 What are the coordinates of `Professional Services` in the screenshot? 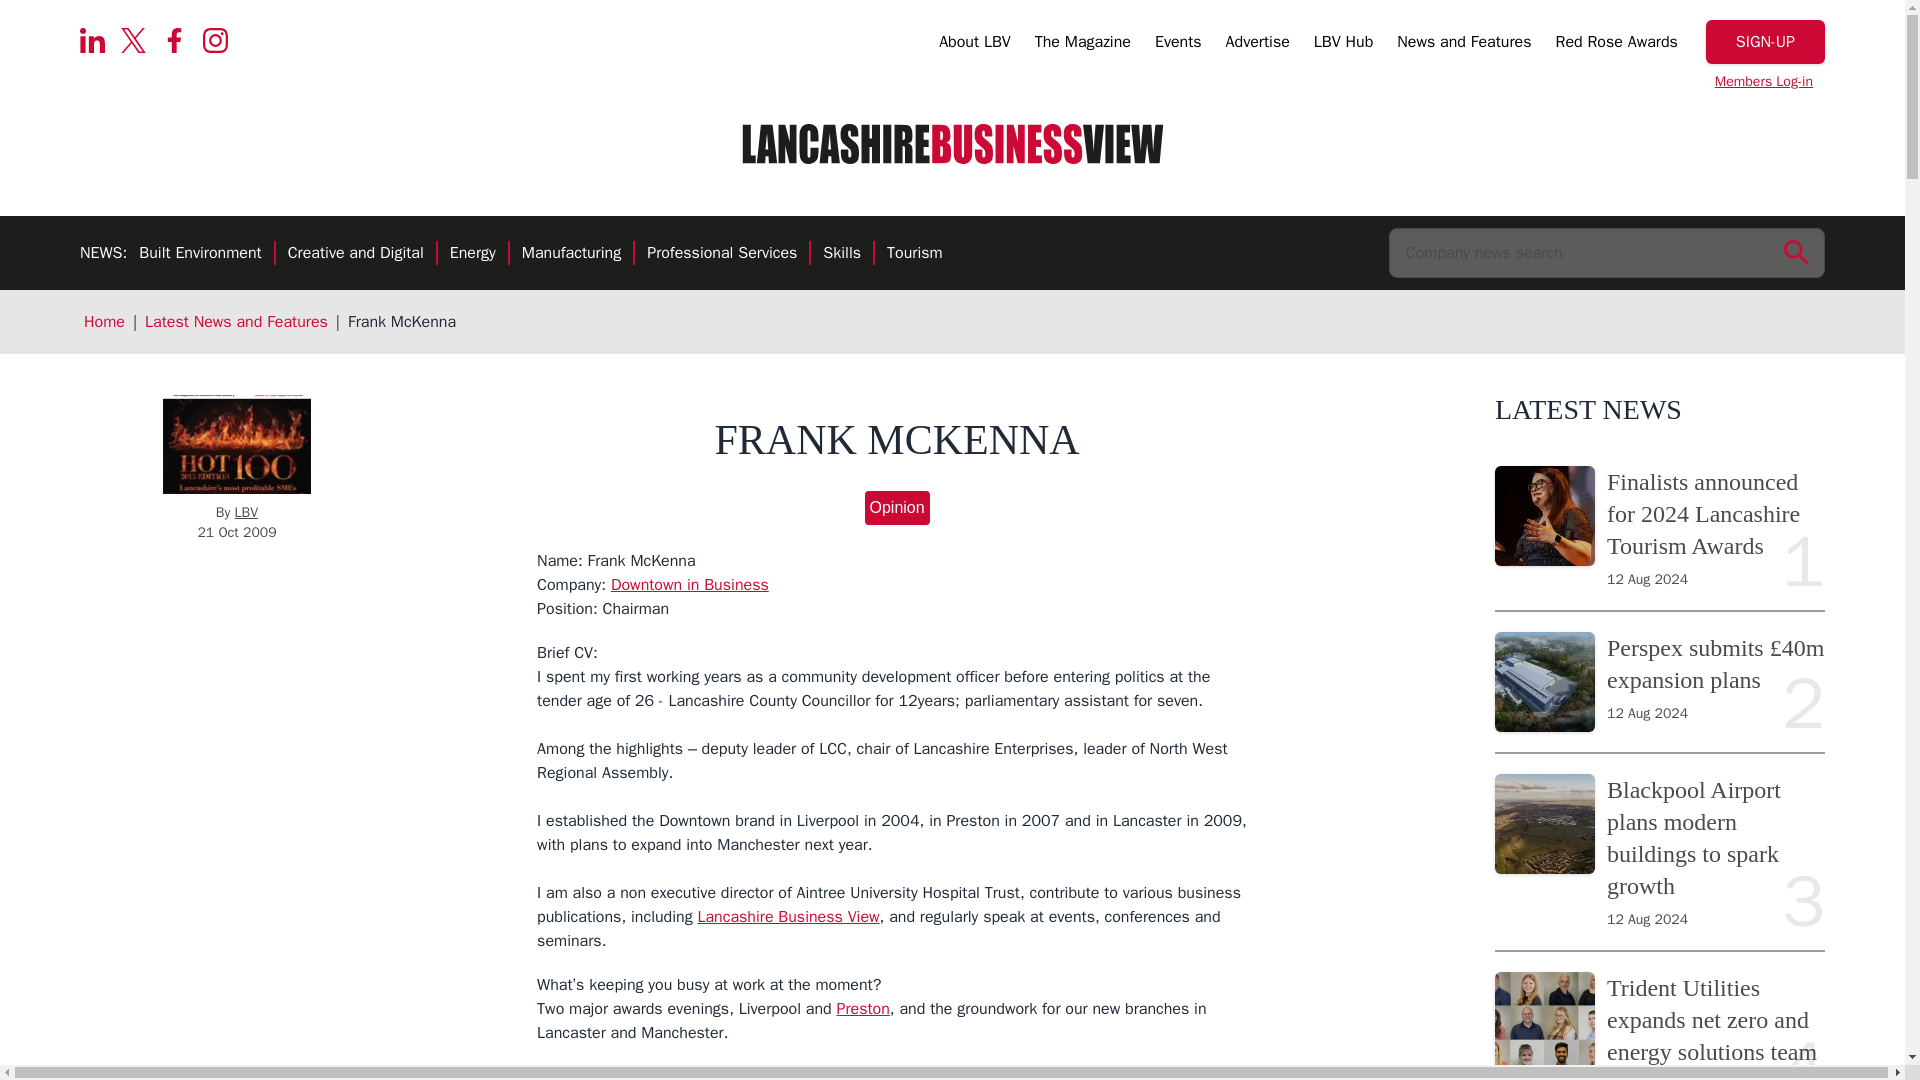 It's located at (722, 254).